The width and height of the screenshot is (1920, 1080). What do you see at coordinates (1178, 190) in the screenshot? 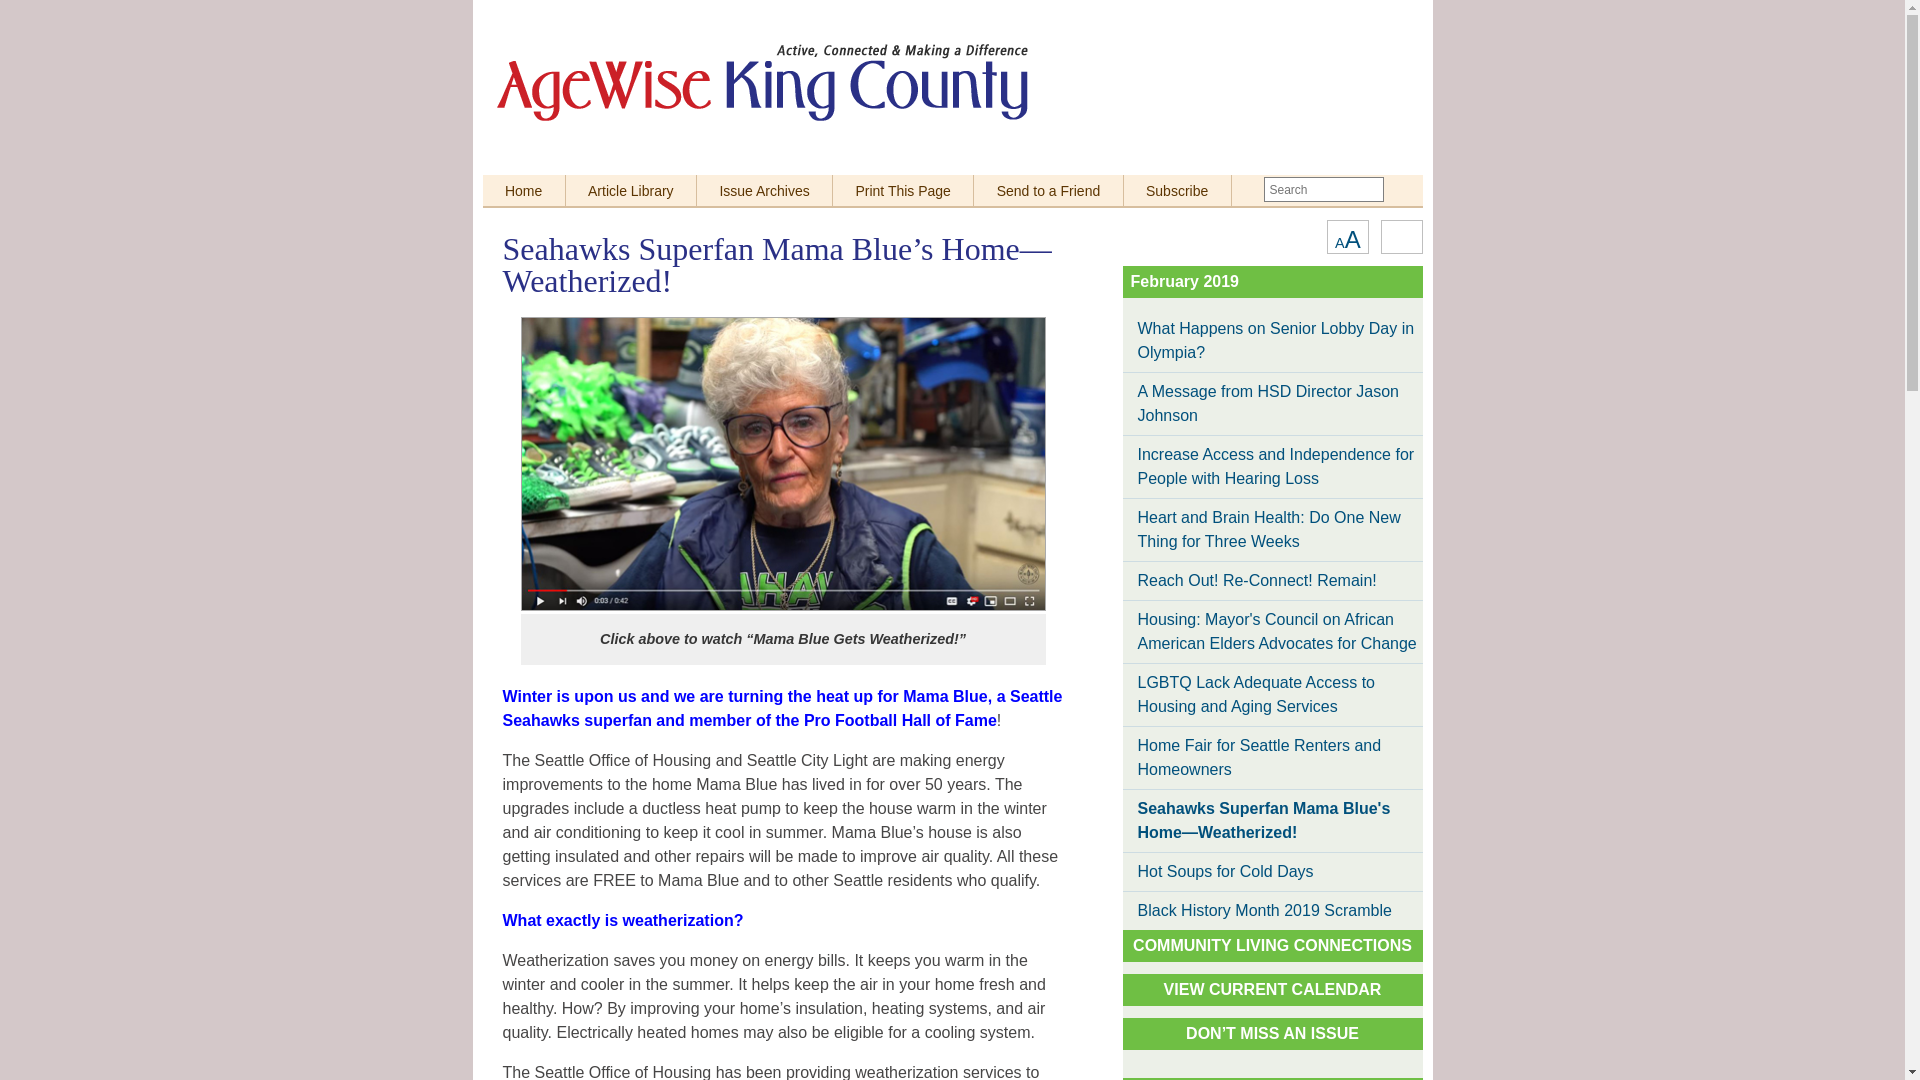
I see `A Message from HSD Director Jason Johnson` at bounding box center [1178, 190].